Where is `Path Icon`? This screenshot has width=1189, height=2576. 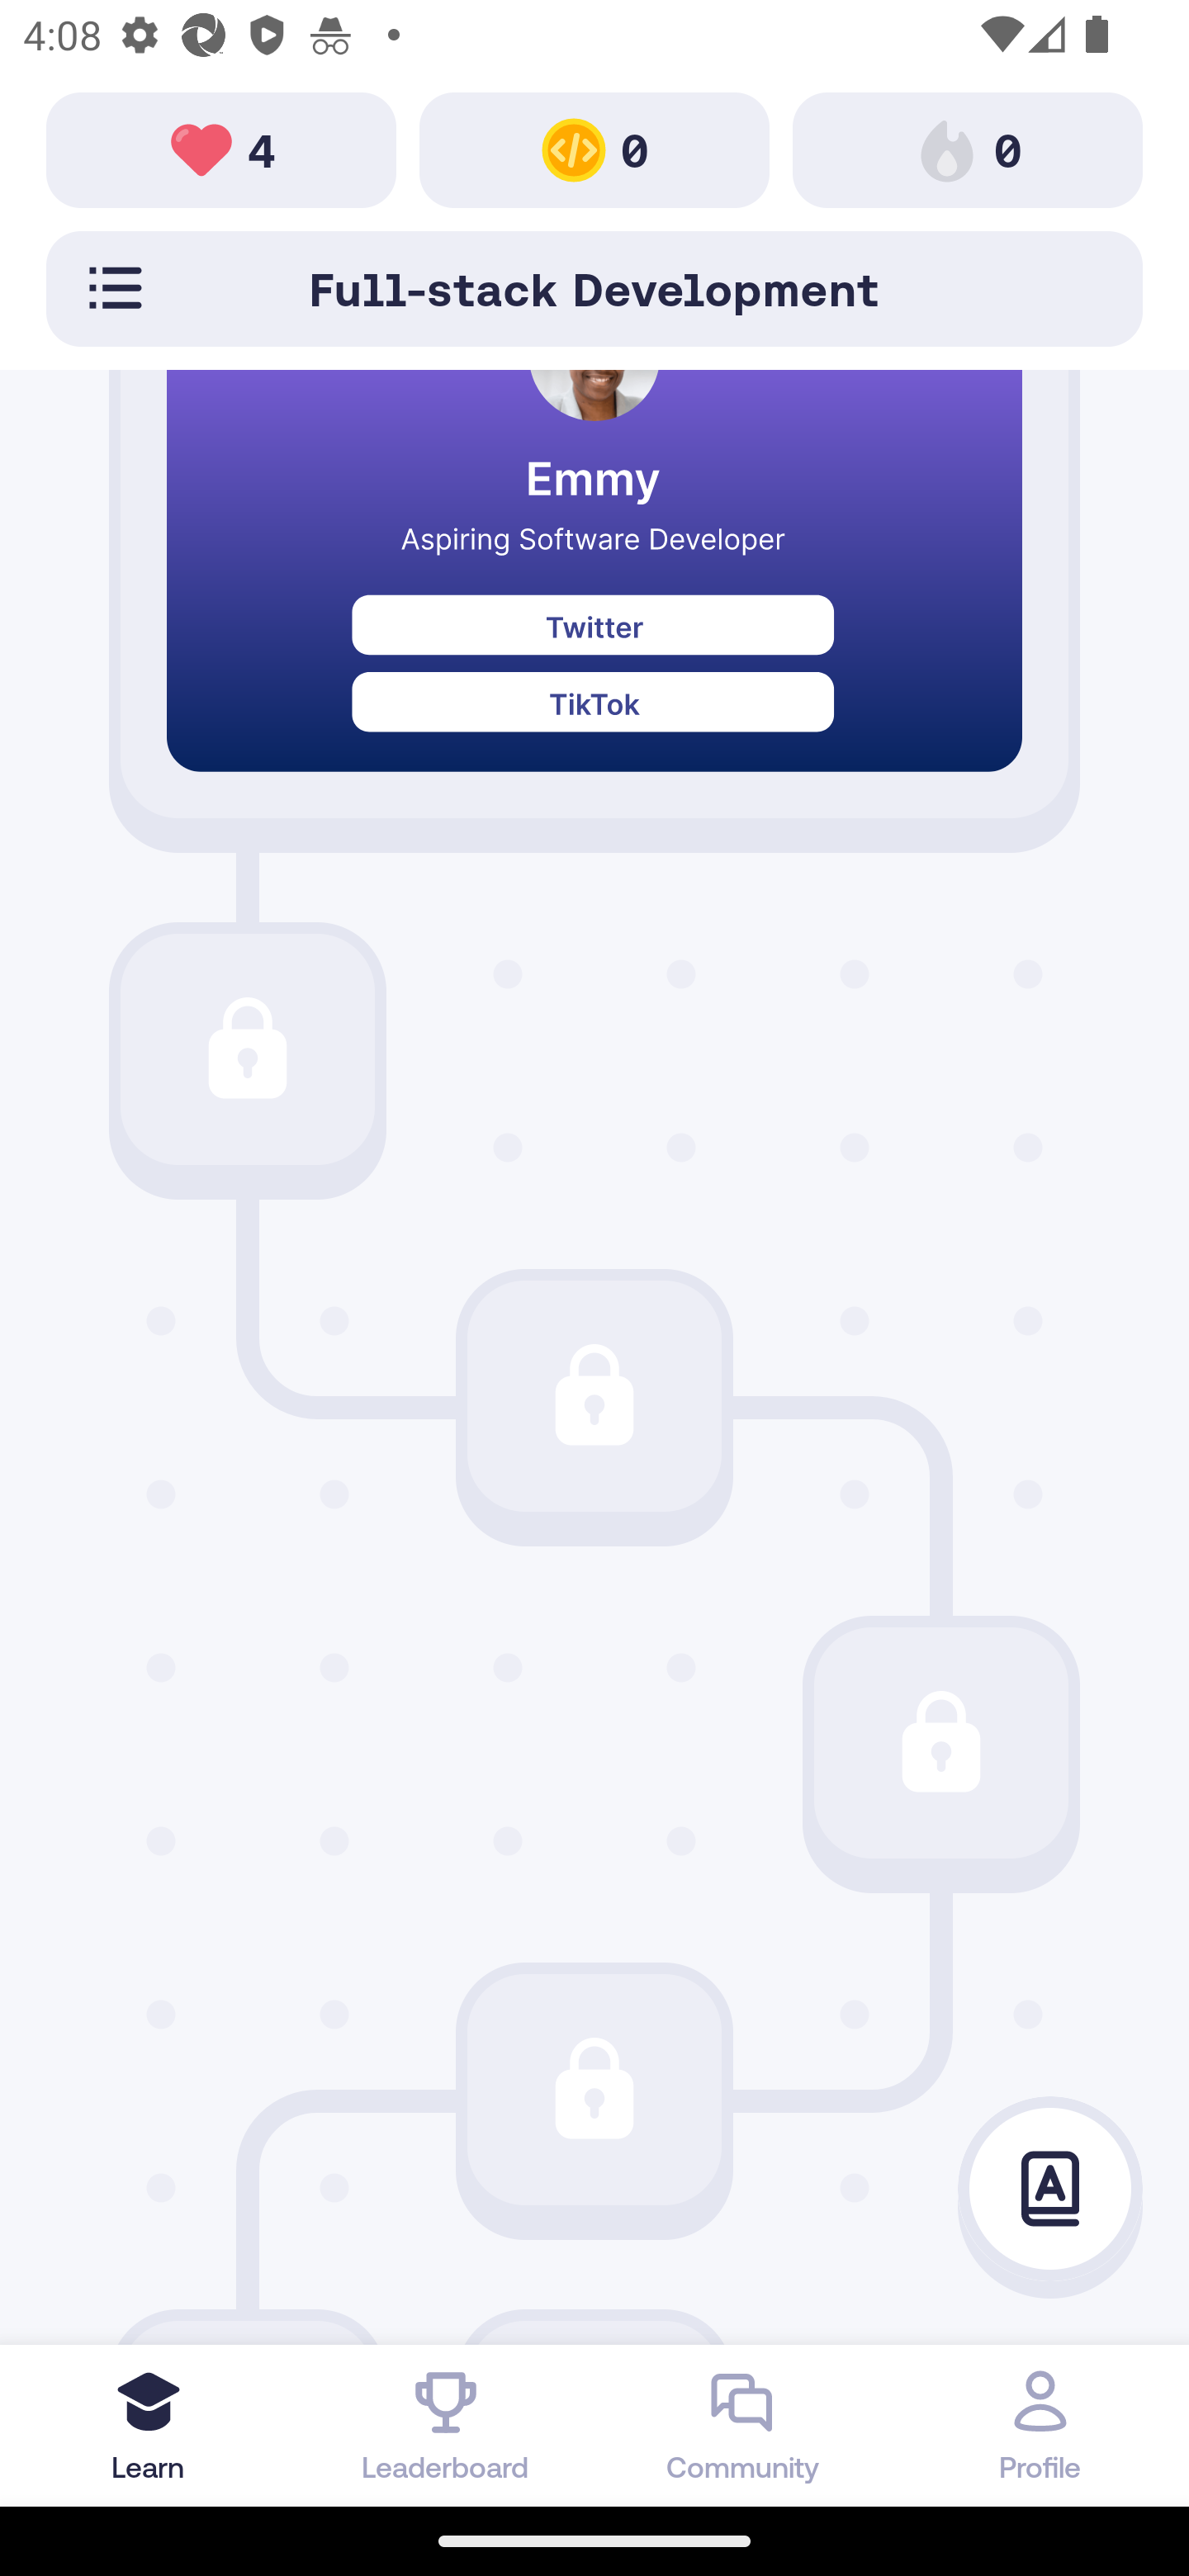 Path Icon is located at coordinates (941, 1742).